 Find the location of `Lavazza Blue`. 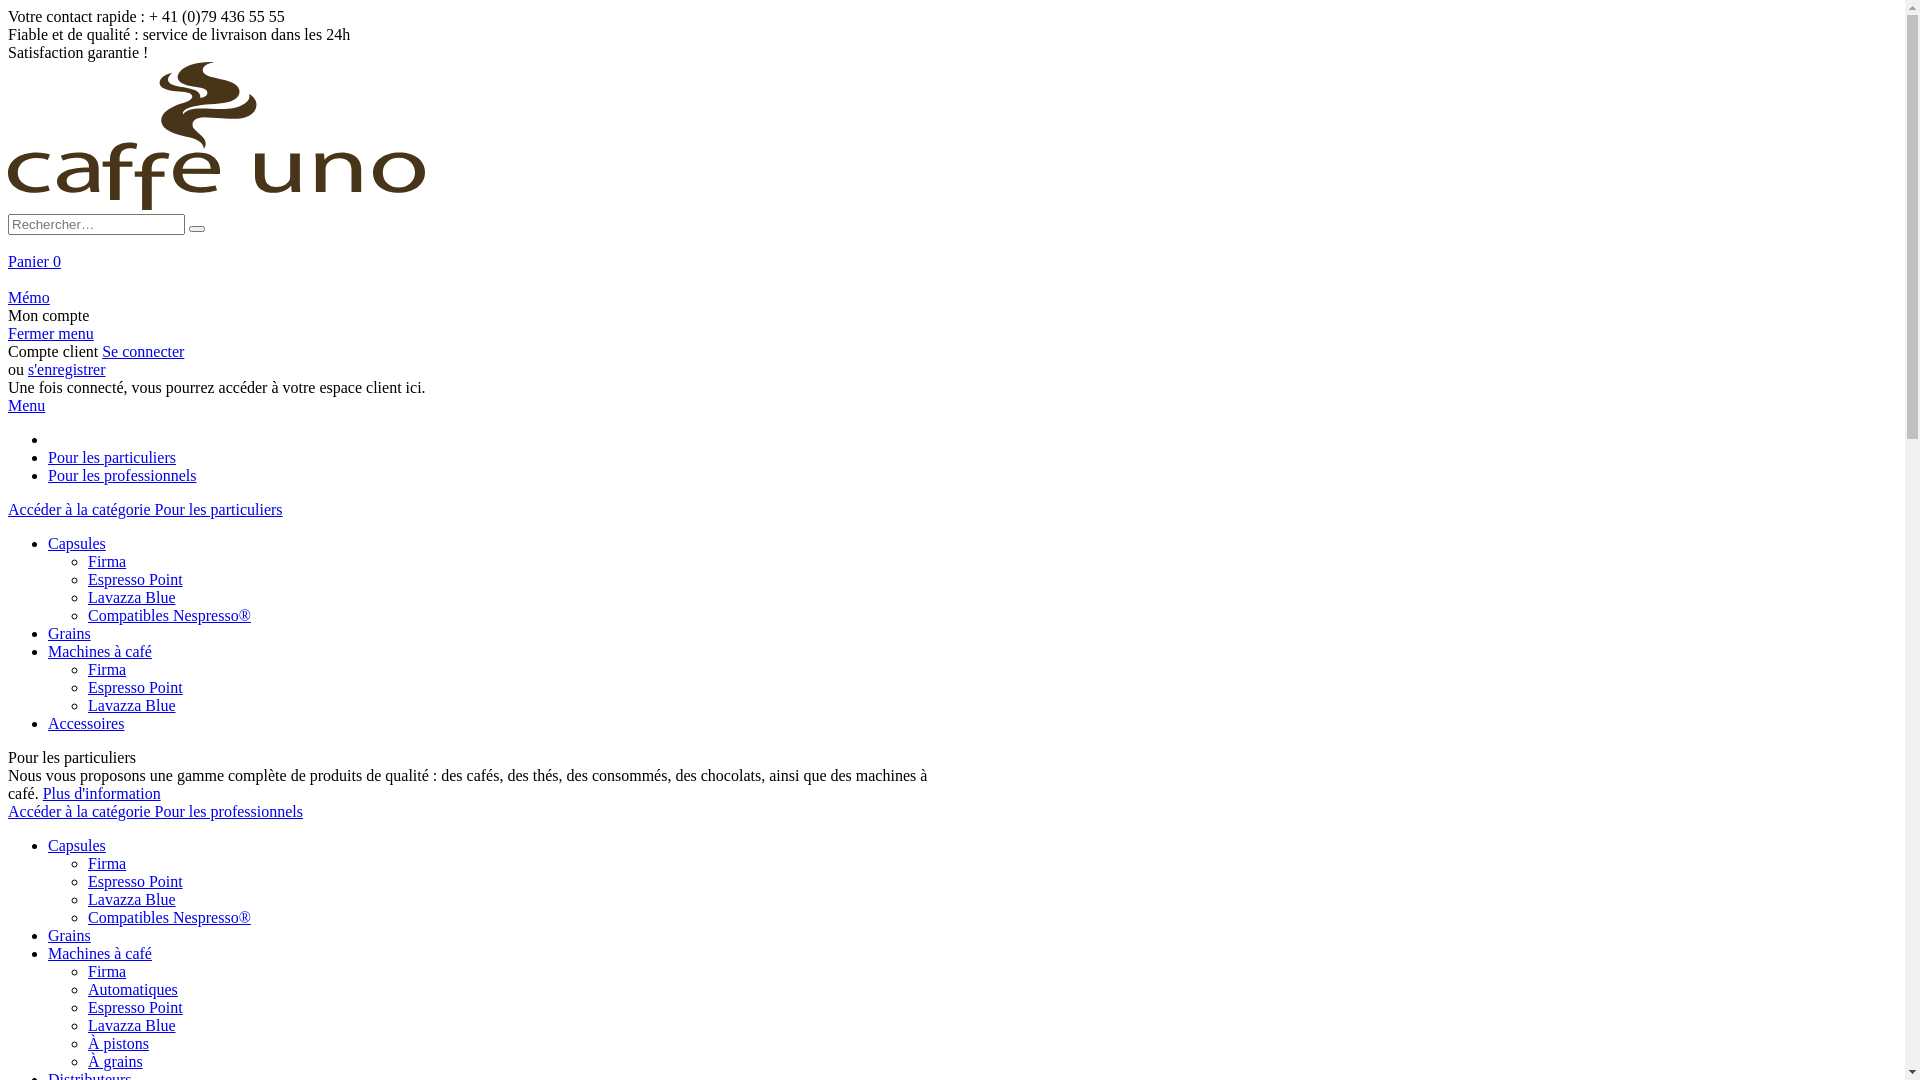

Lavazza Blue is located at coordinates (132, 898).